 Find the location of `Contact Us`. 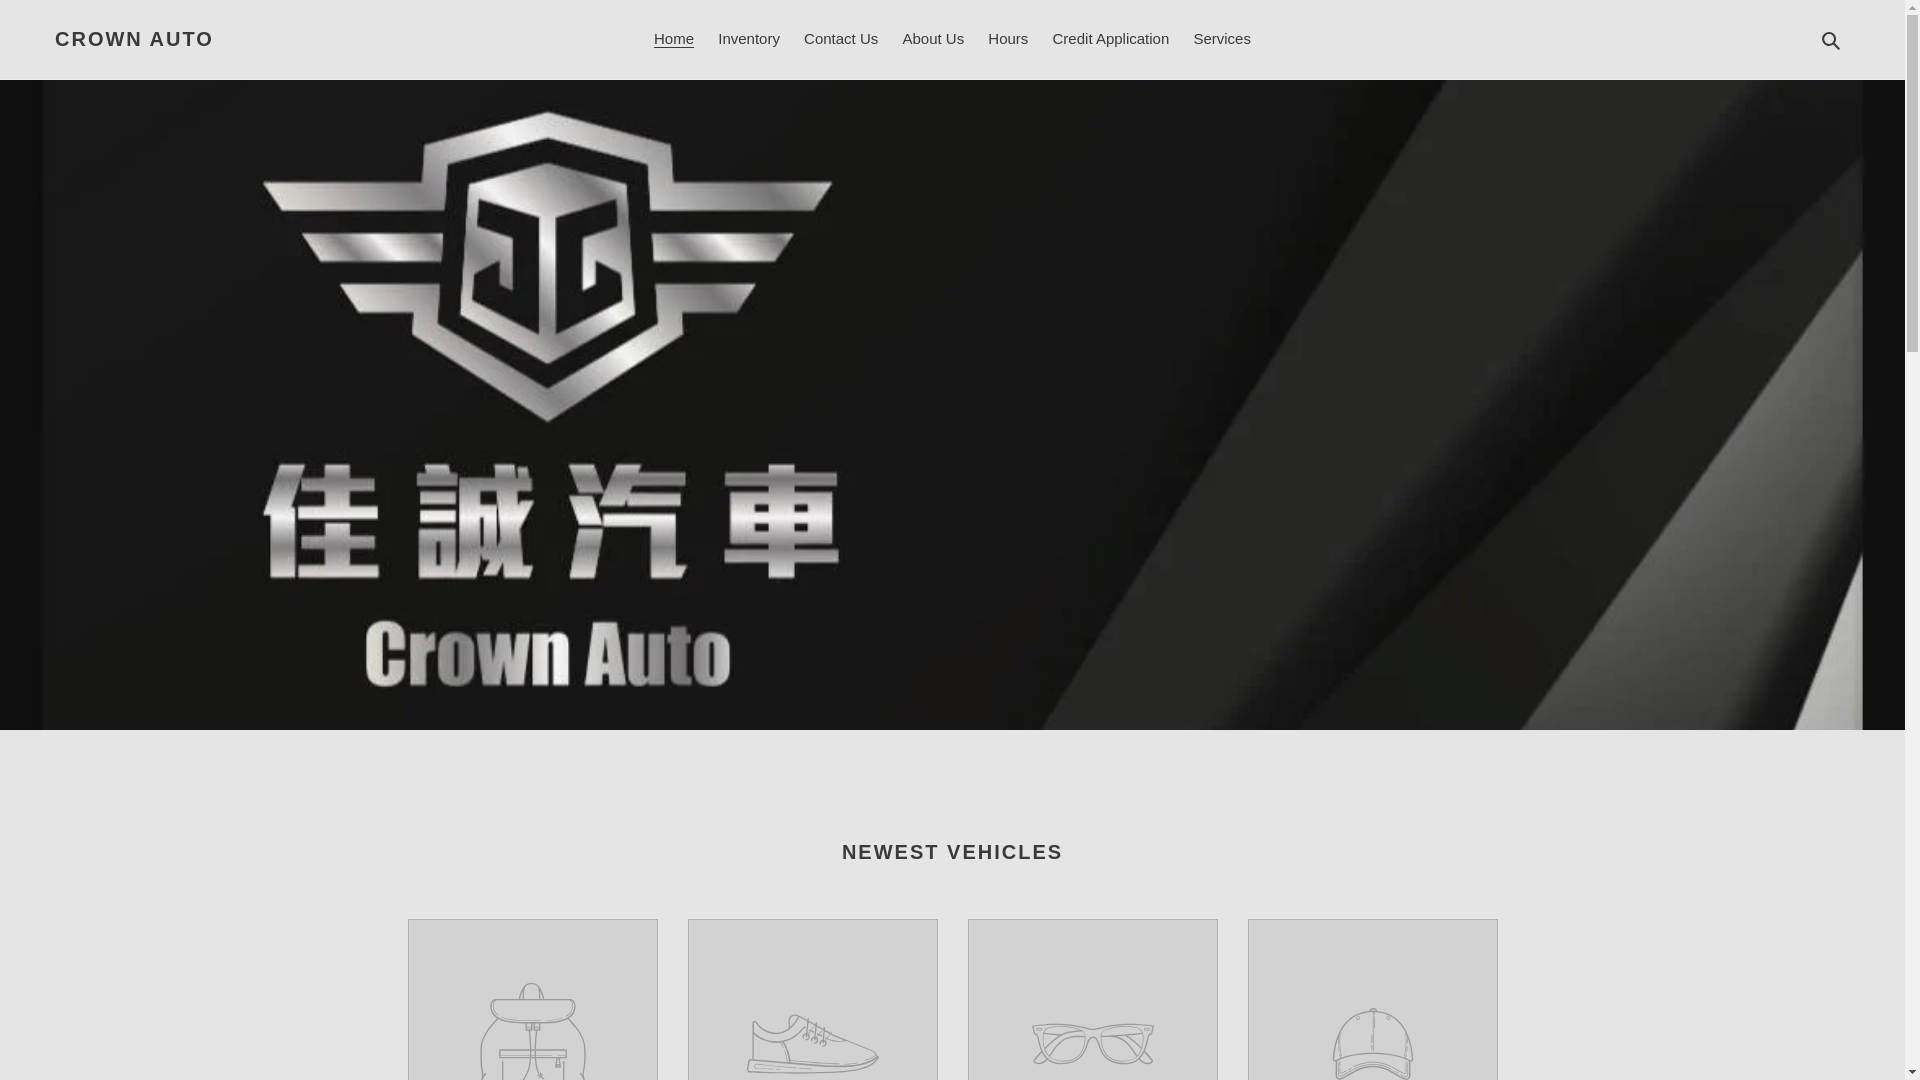

Contact Us is located at coordinates (840, 39).